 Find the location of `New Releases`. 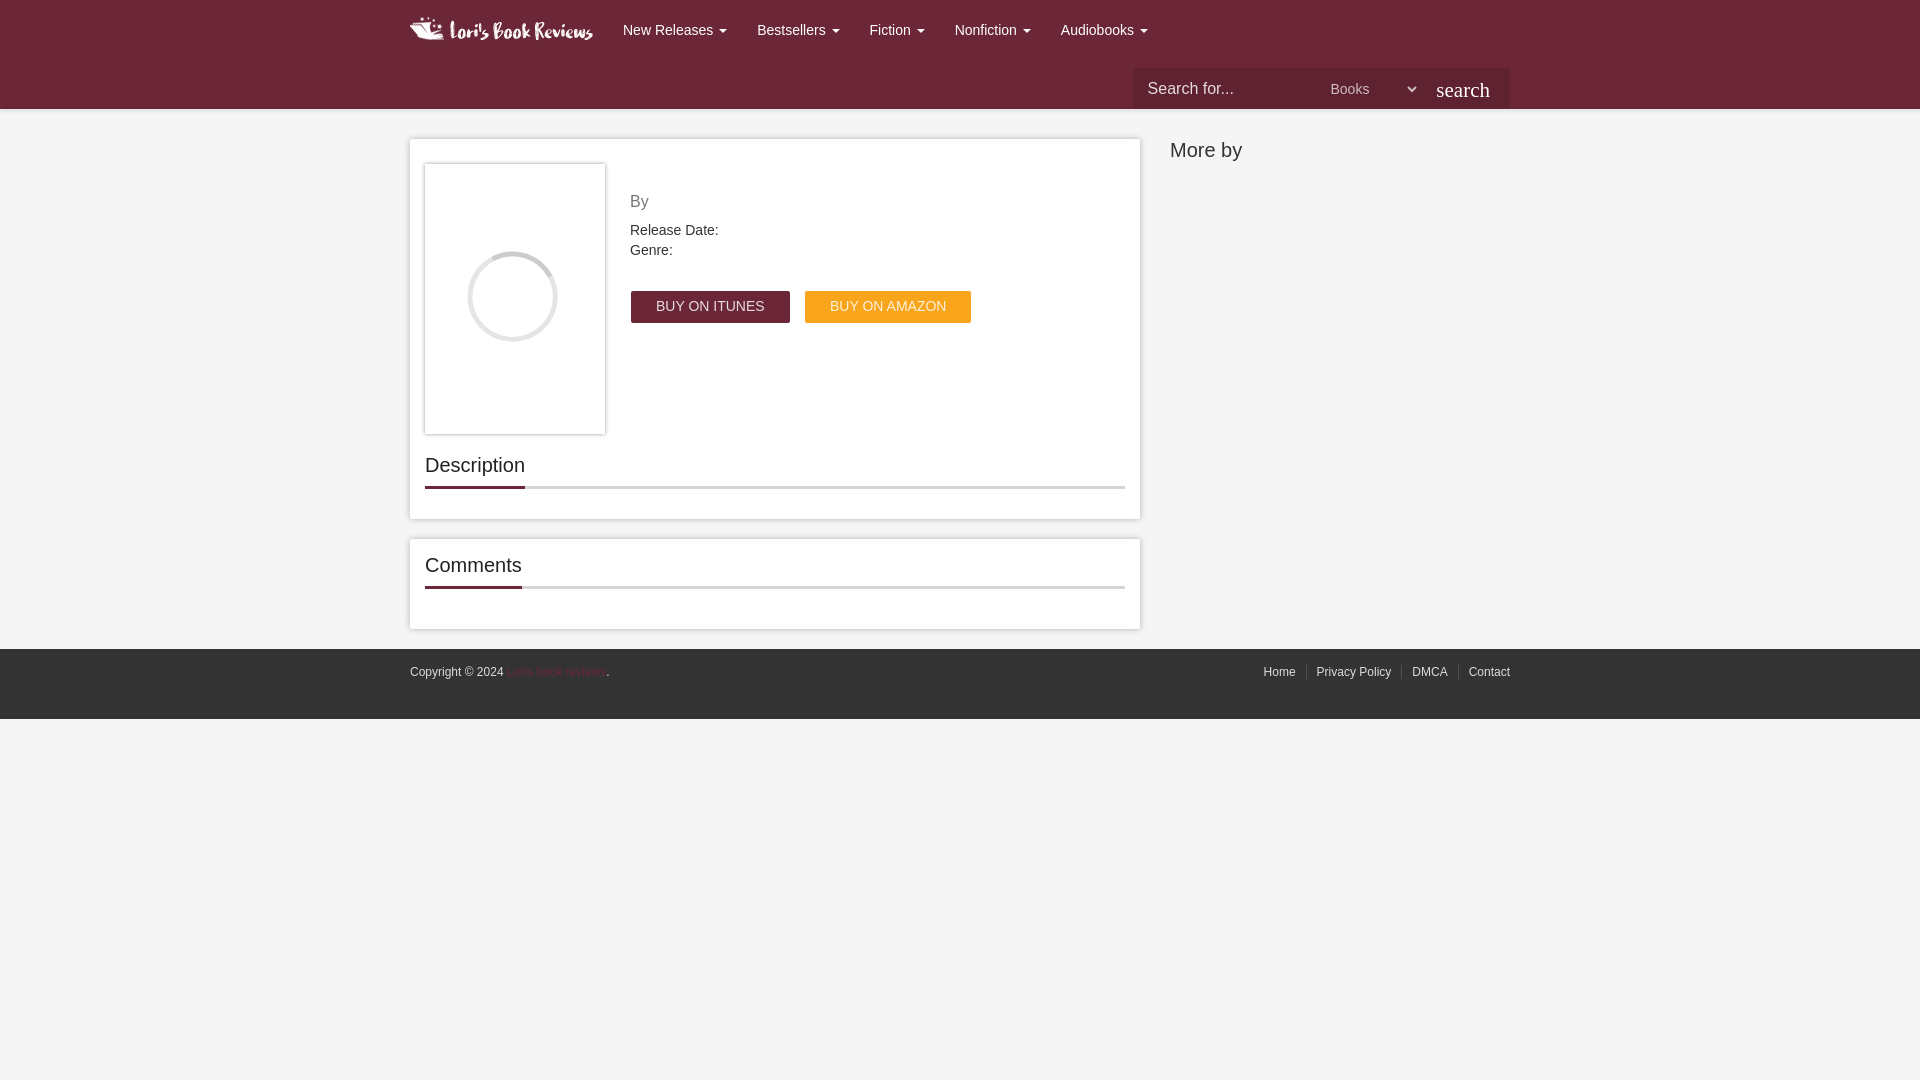

New Releases is located at coordinates (674, 30).